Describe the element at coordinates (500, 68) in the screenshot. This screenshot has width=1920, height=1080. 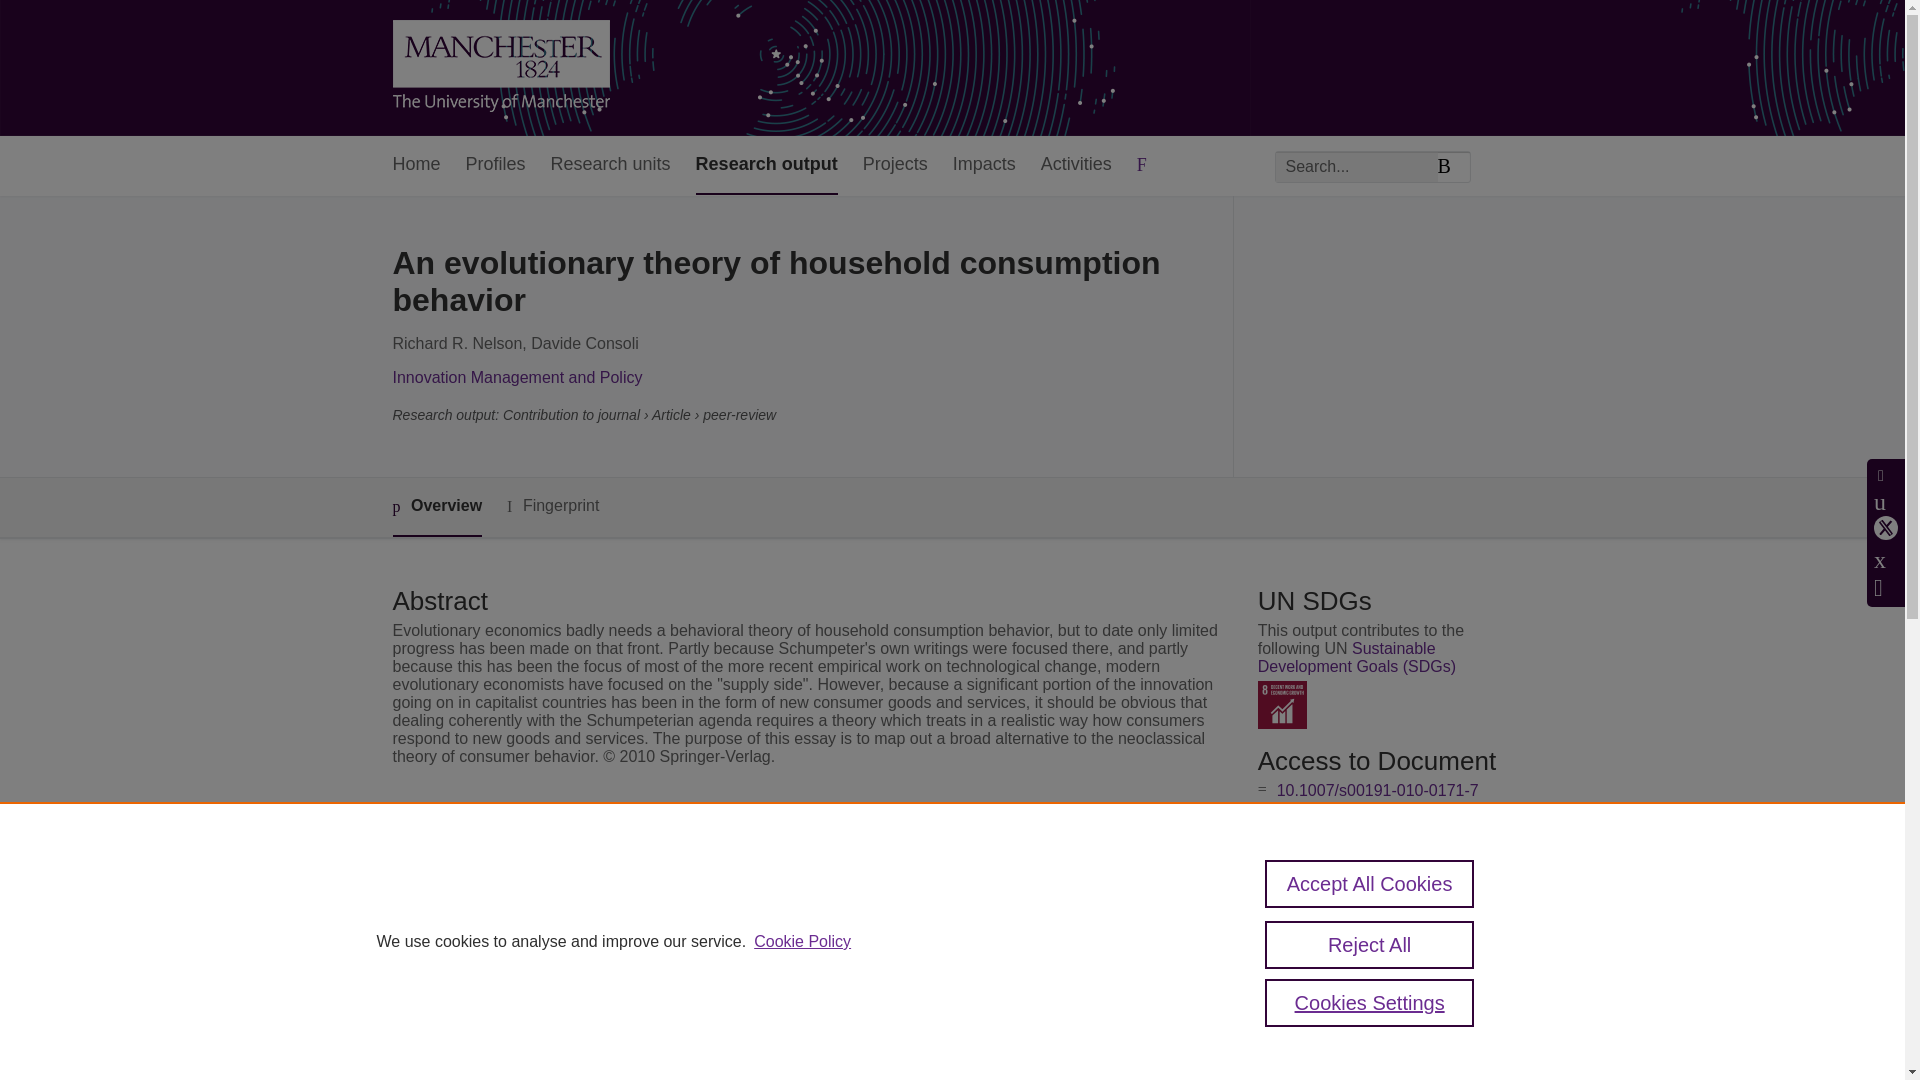
I see `Research Explorer The University of Manchester Home` at that location.